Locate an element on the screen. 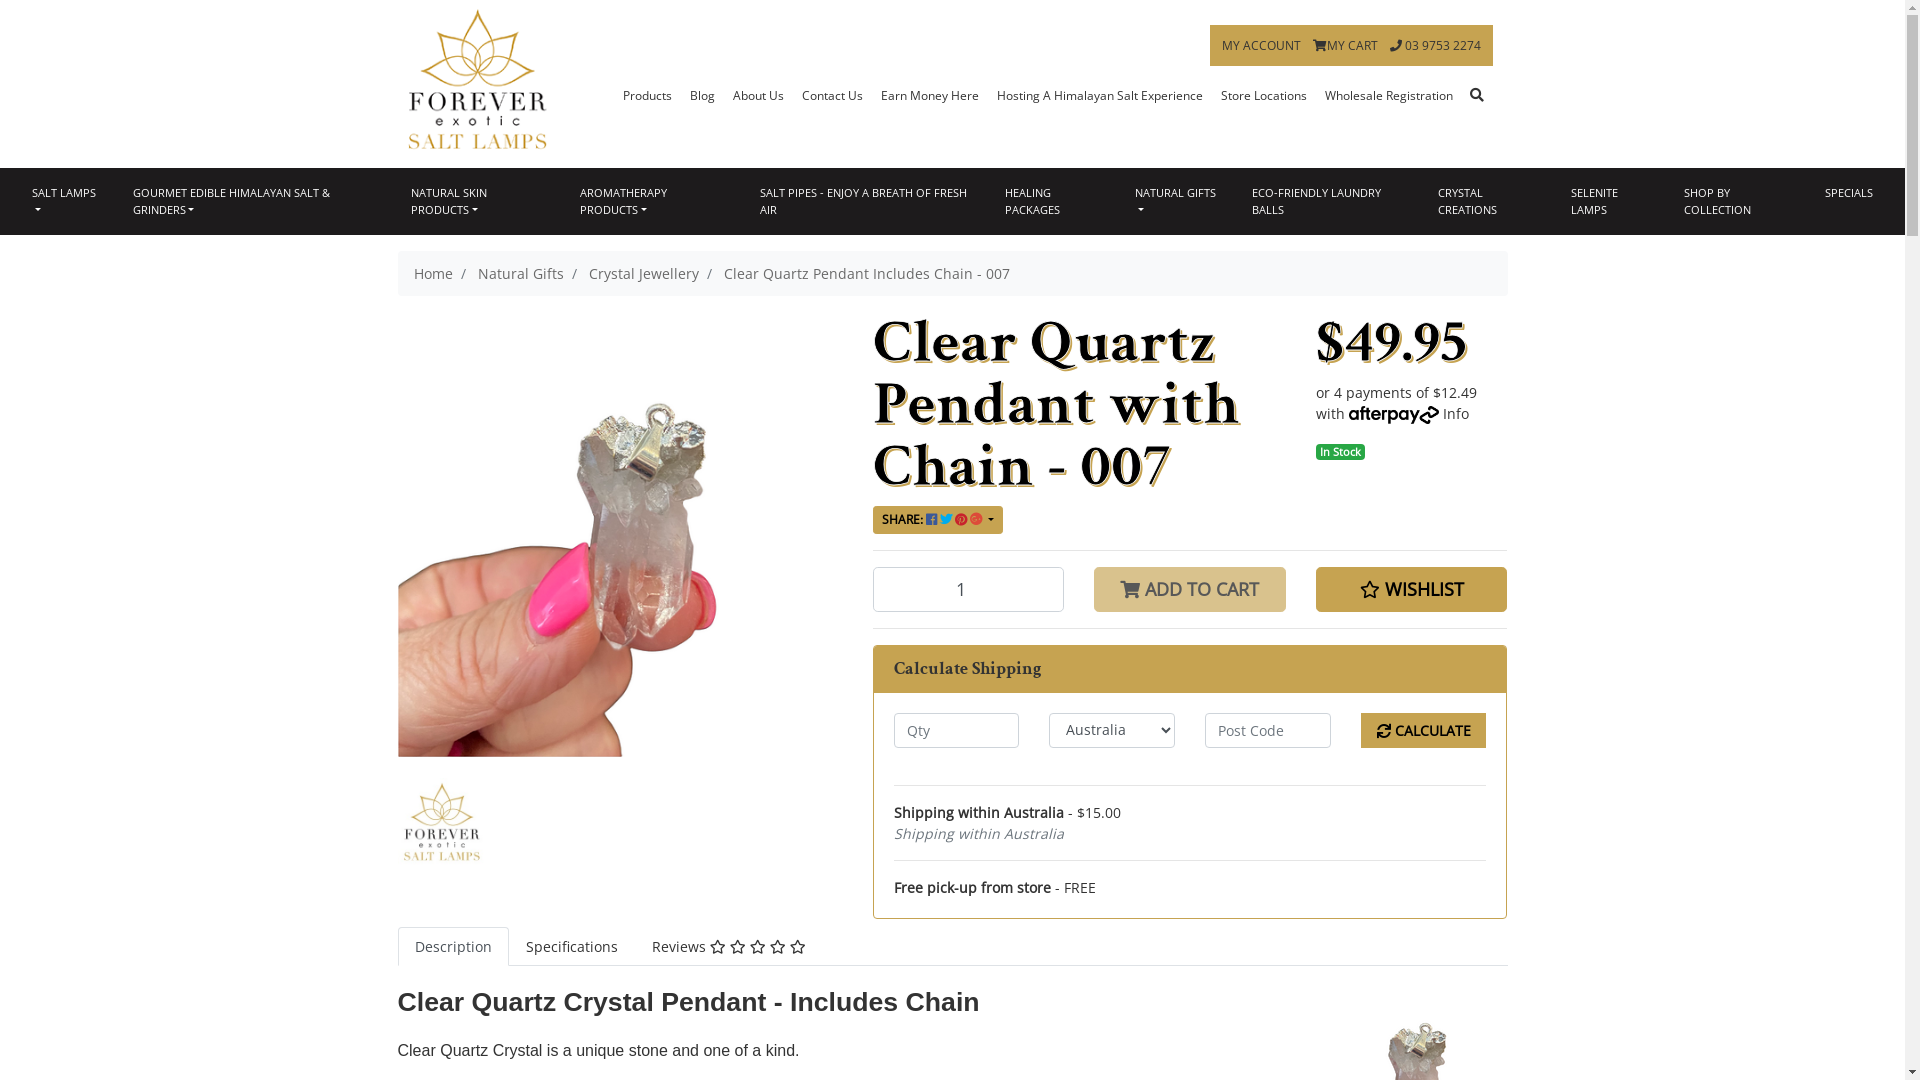 This screenshot has height=1080, width=1920. Specifications is located at coordinates (571, 946).